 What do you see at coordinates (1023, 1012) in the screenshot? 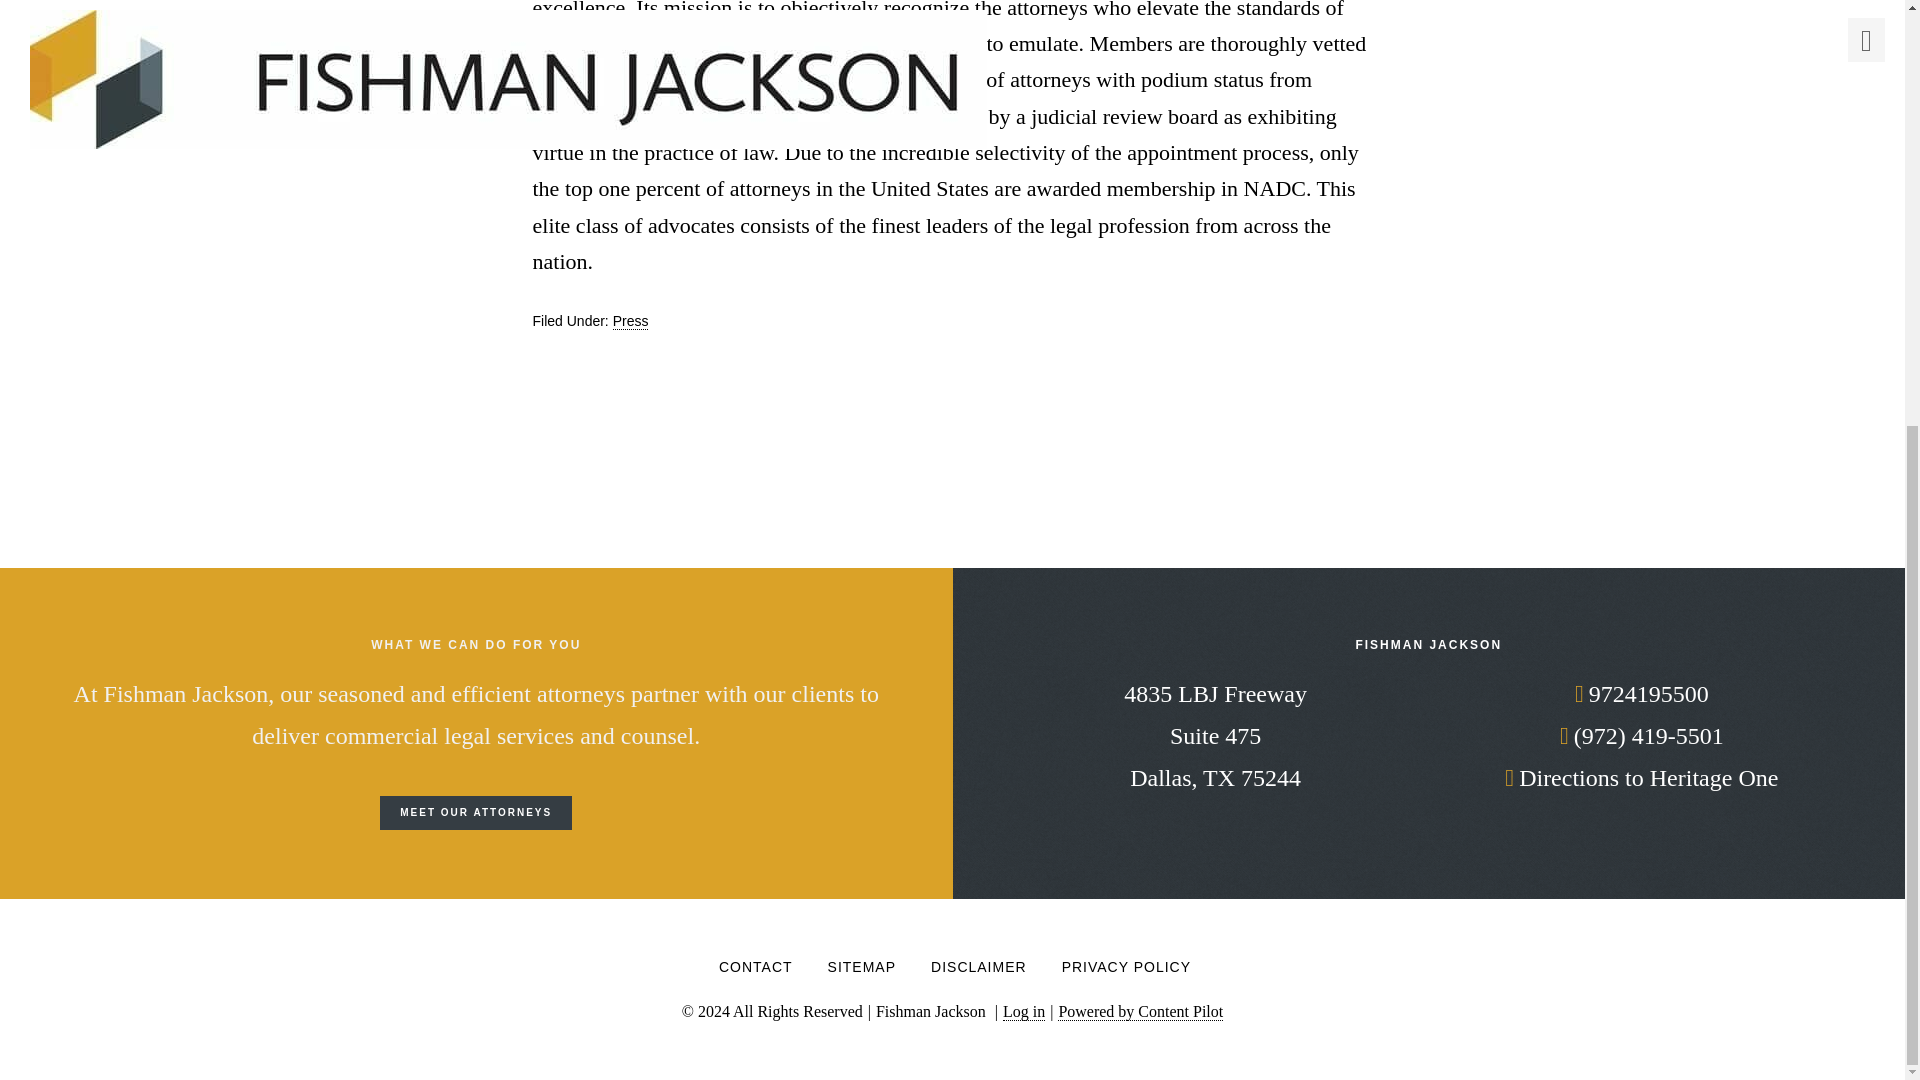
I see `Log in` at bounding box center [1023, 1012].